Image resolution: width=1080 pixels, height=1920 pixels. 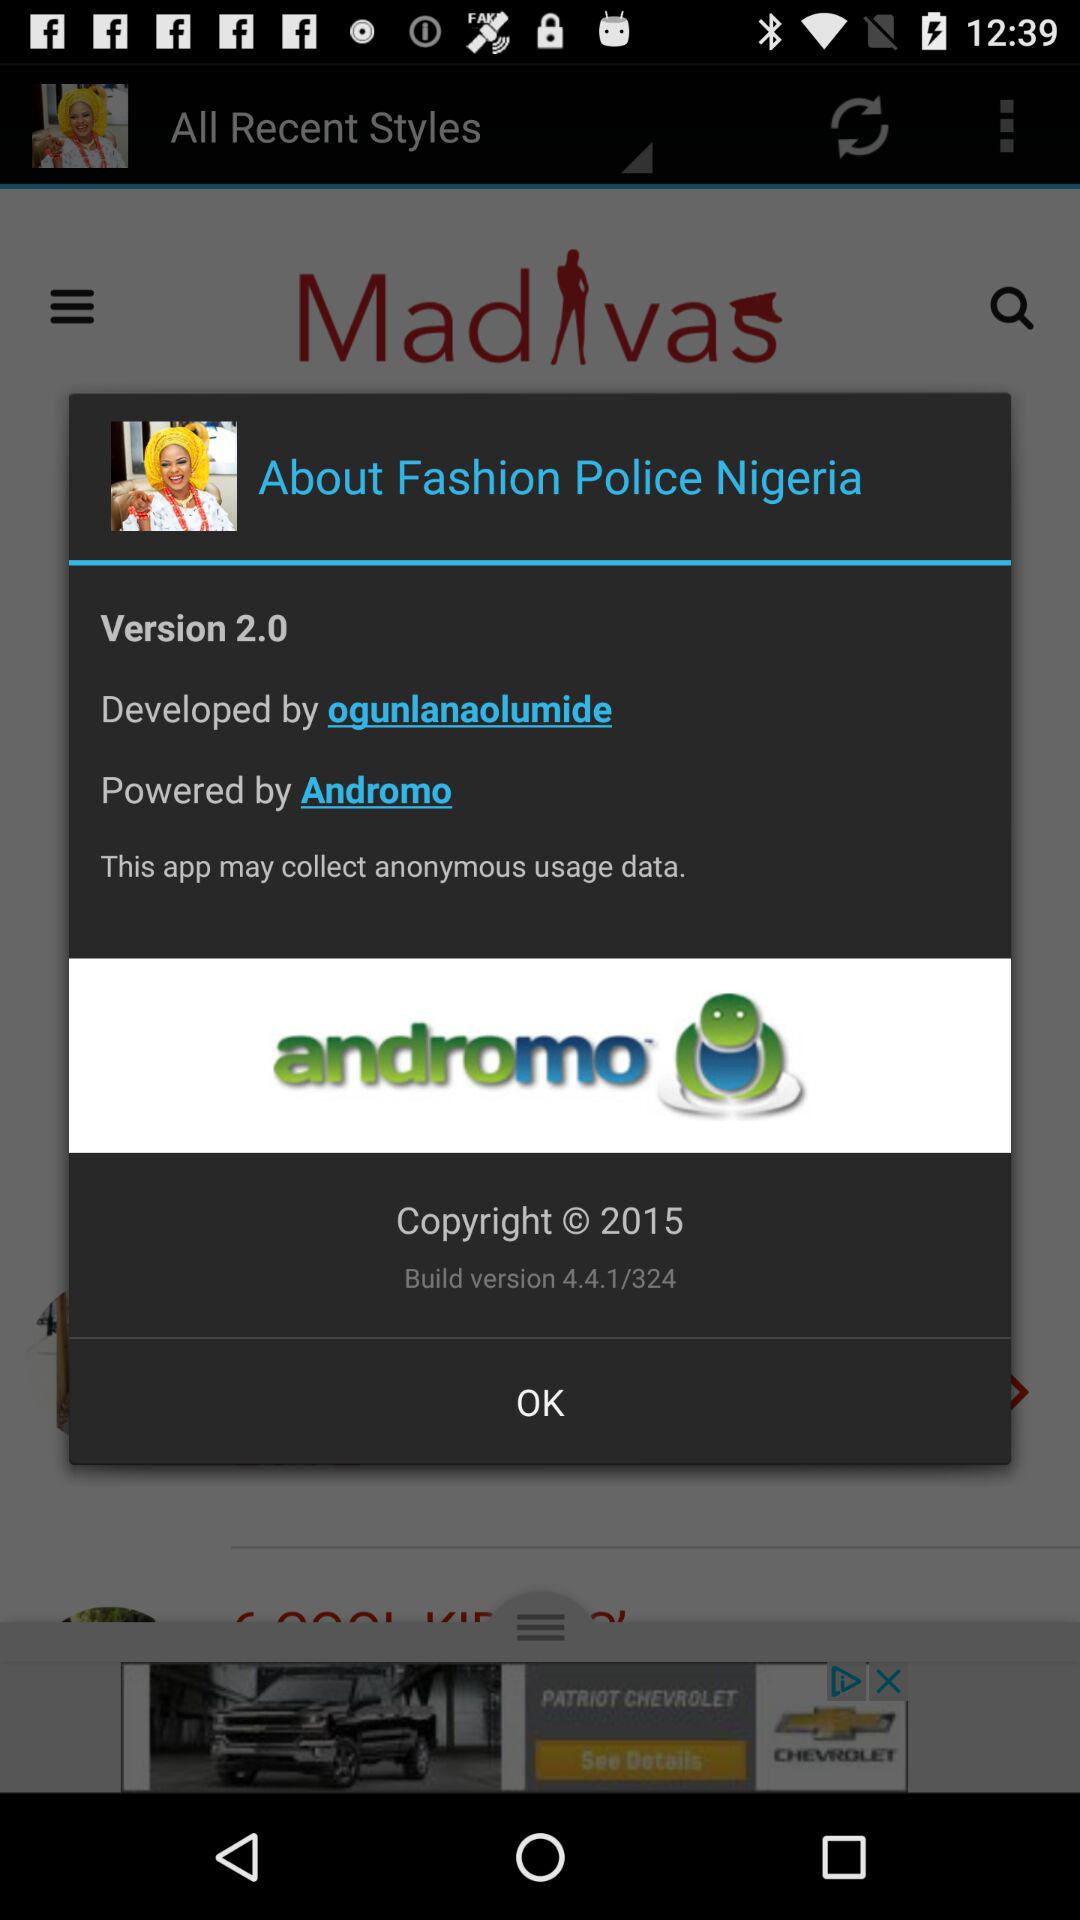 I want to click on press powered by andromo app, so click(x=540, y=804).